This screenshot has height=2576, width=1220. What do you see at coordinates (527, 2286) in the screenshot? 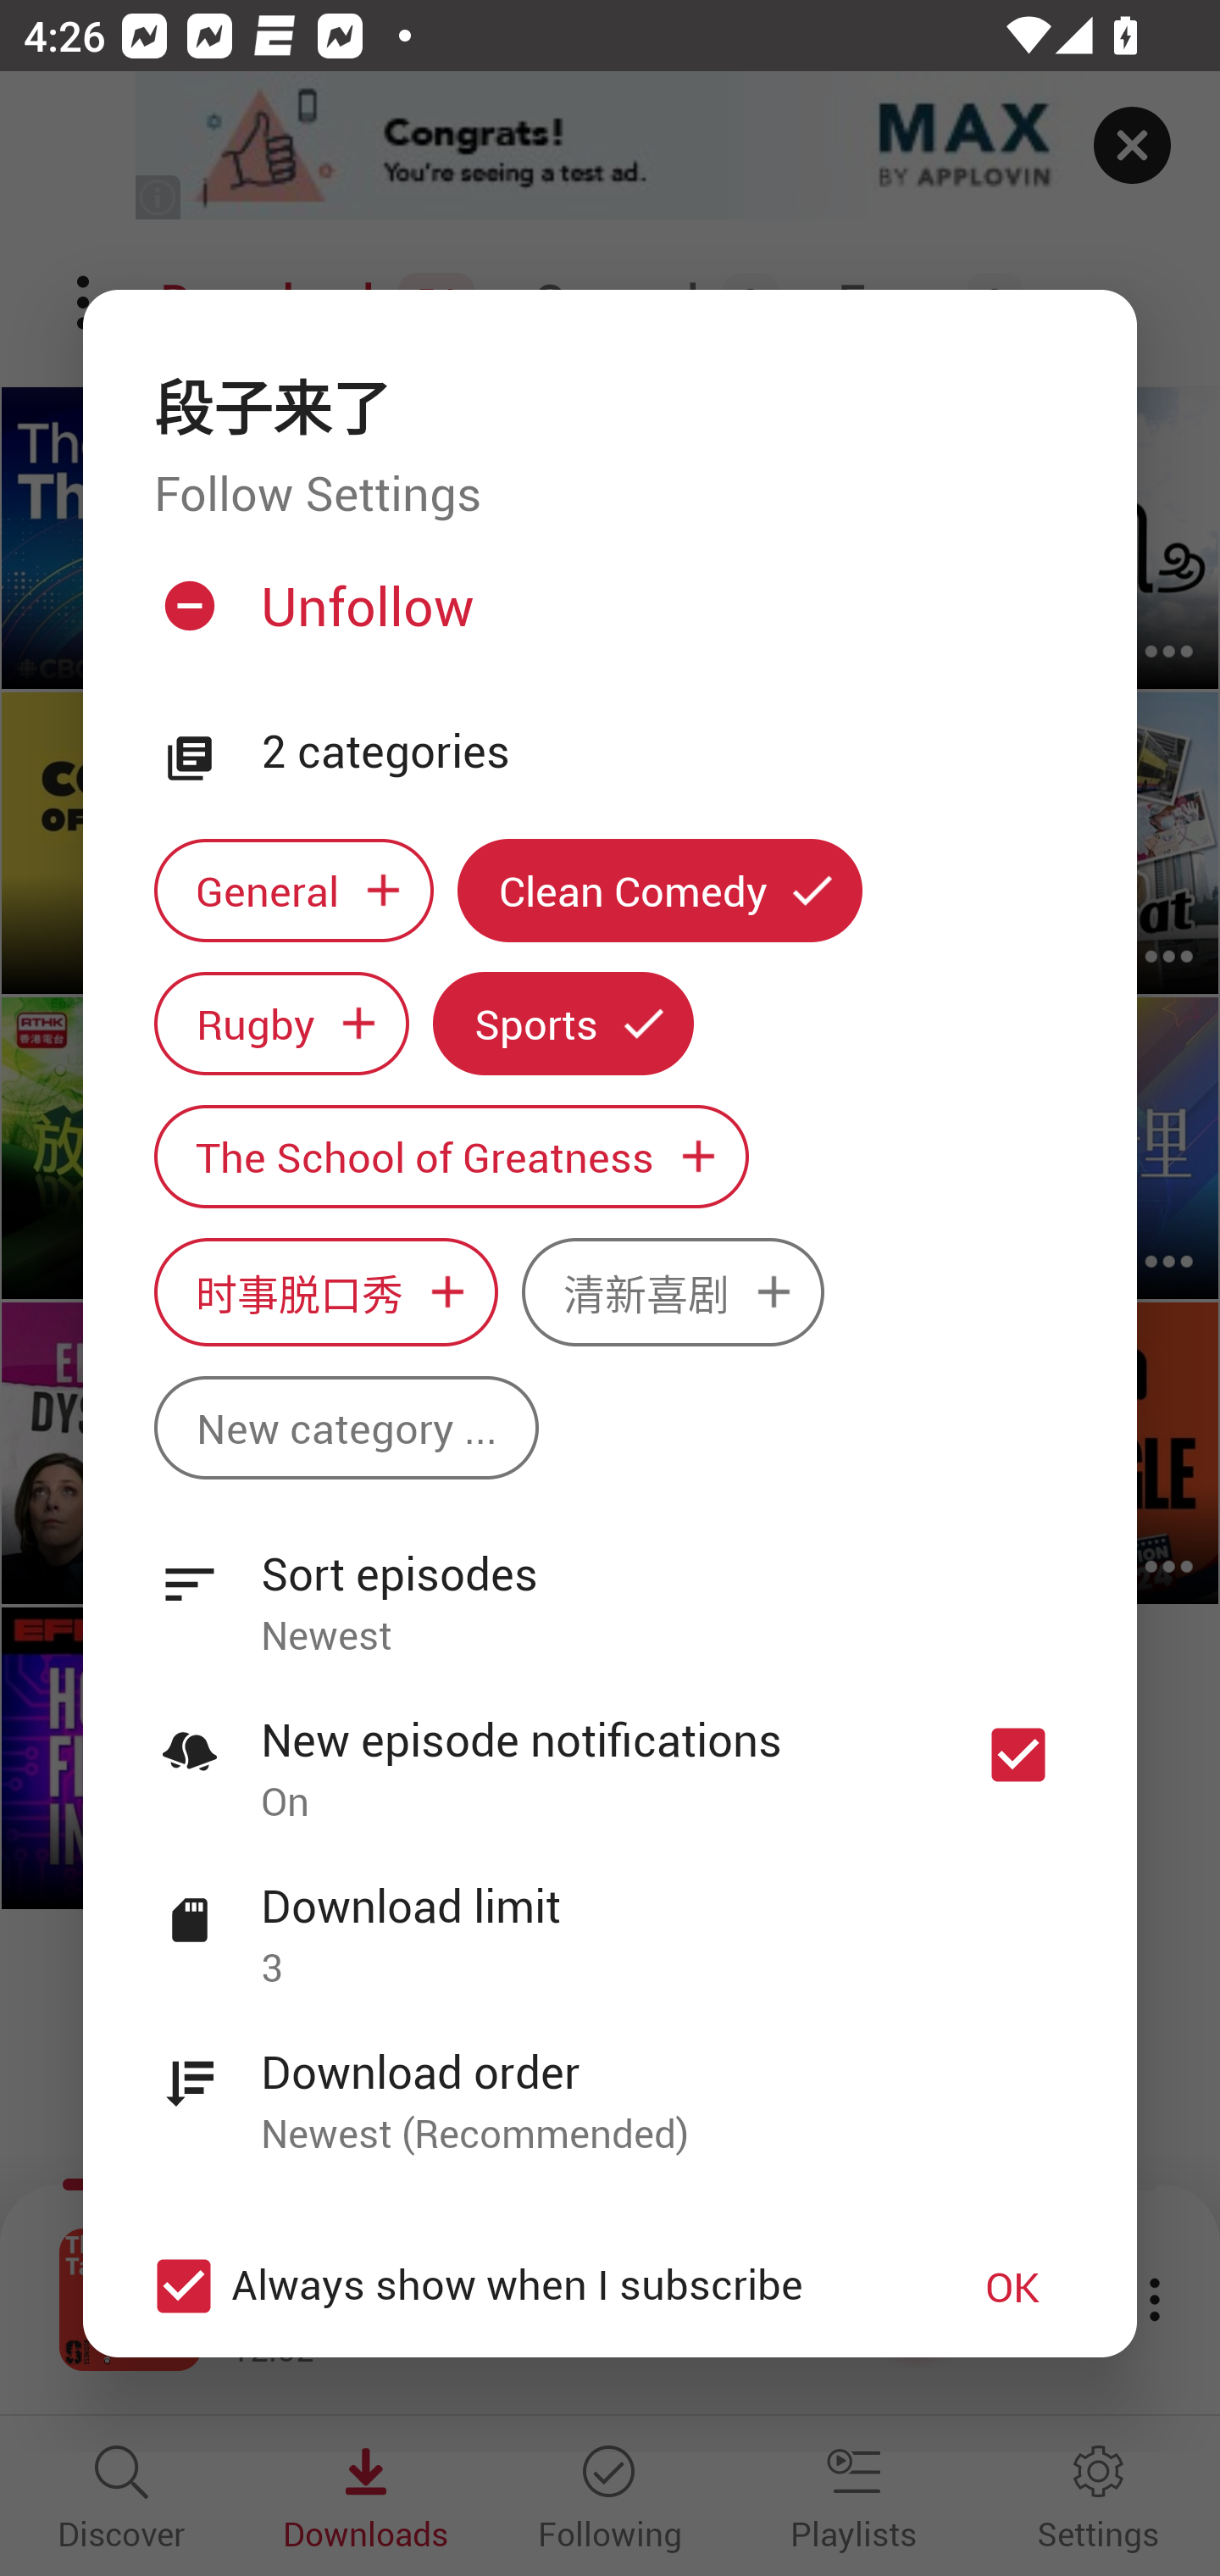
I see `Always show when I subscribe` at bounding box center [527, 2286].